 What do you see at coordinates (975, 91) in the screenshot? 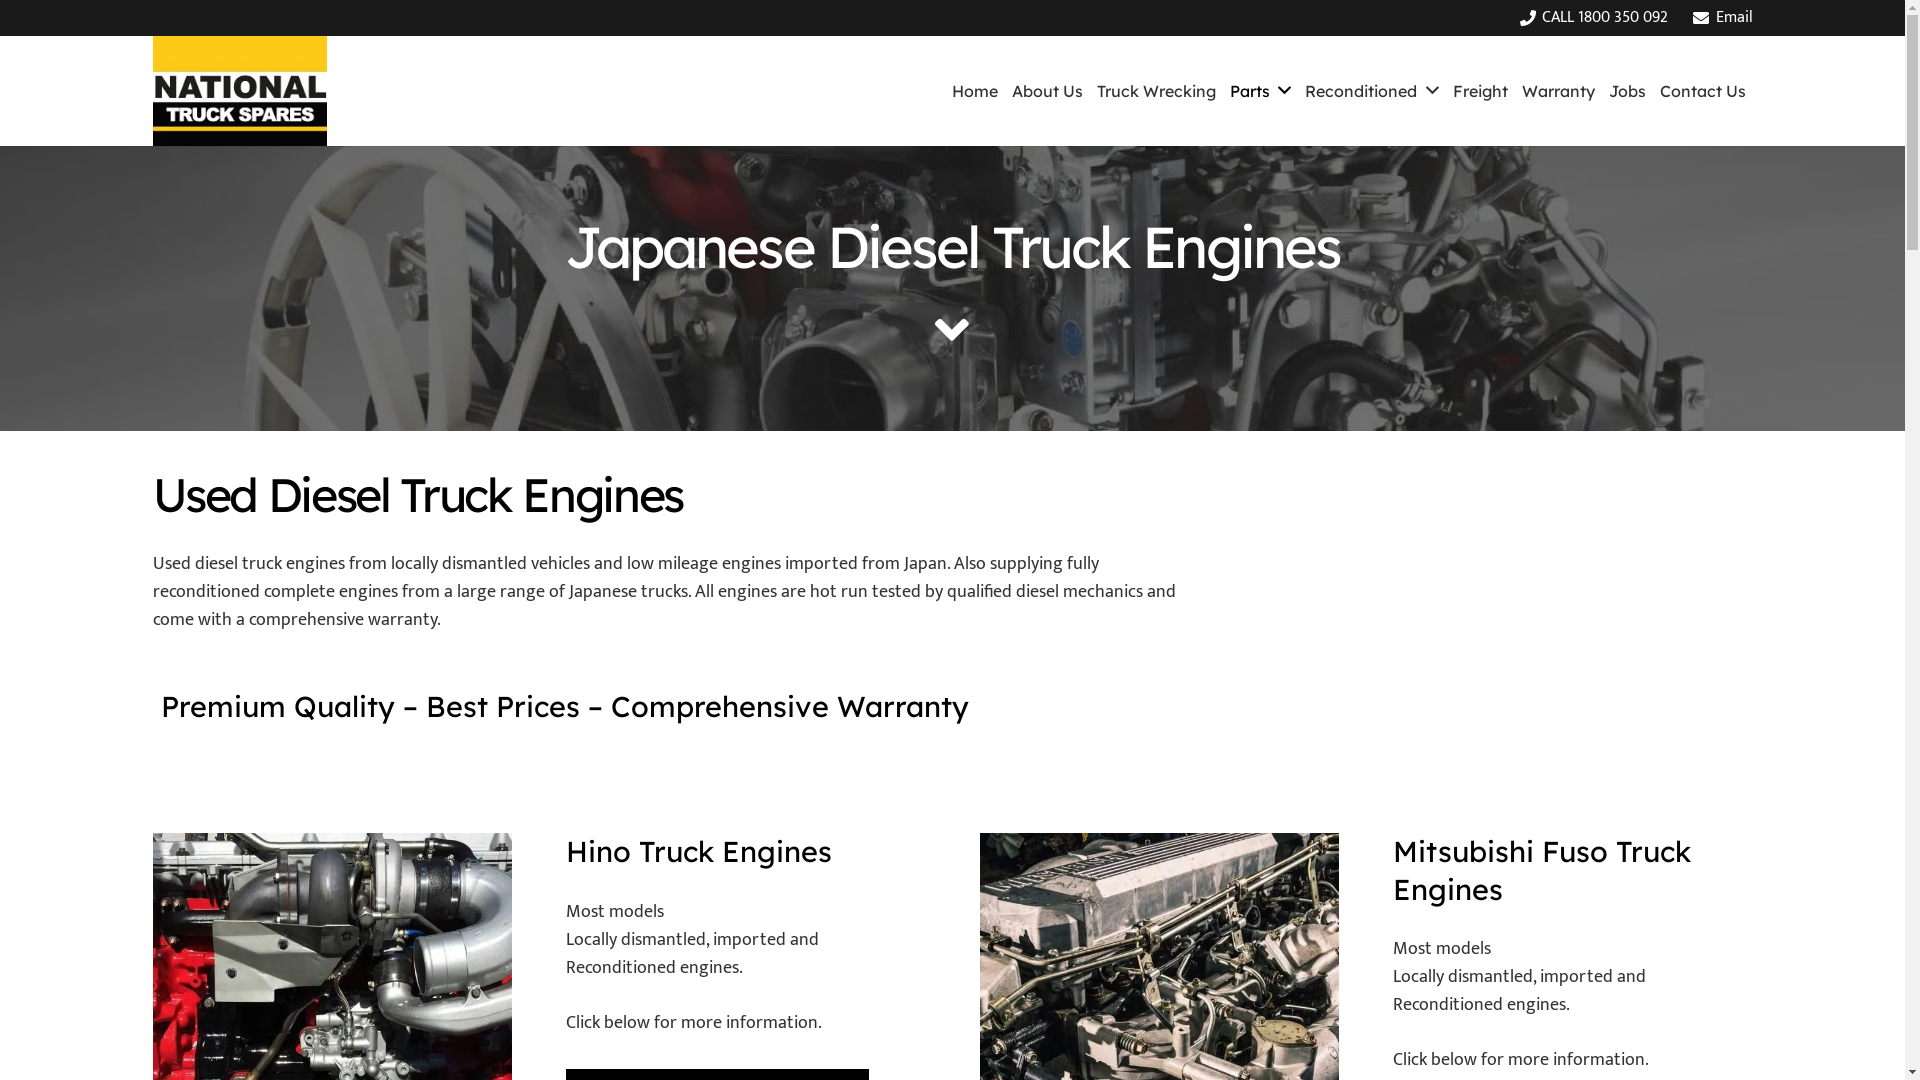
I see `Home` at bounding box center [975, 91].